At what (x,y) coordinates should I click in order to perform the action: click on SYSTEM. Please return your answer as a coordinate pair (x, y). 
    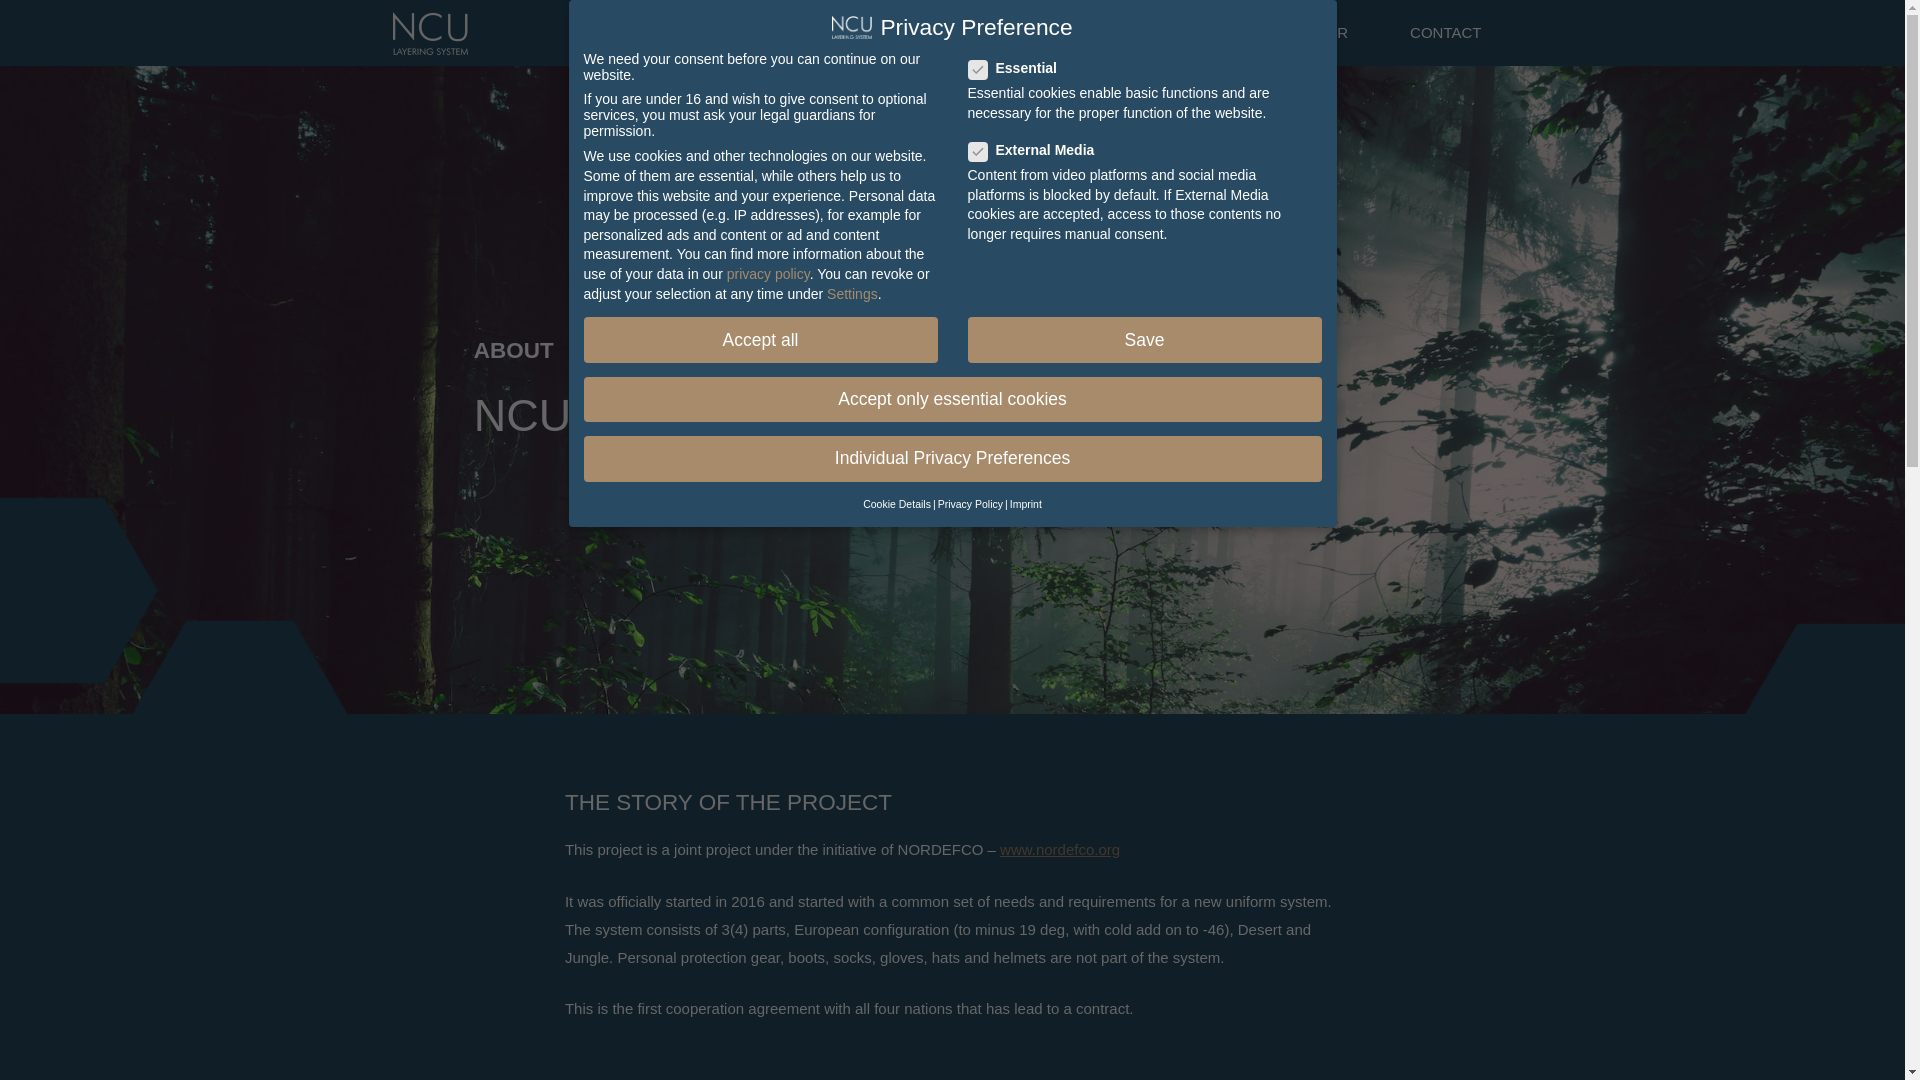
    Looking at the image, I should click on (1078, 32).